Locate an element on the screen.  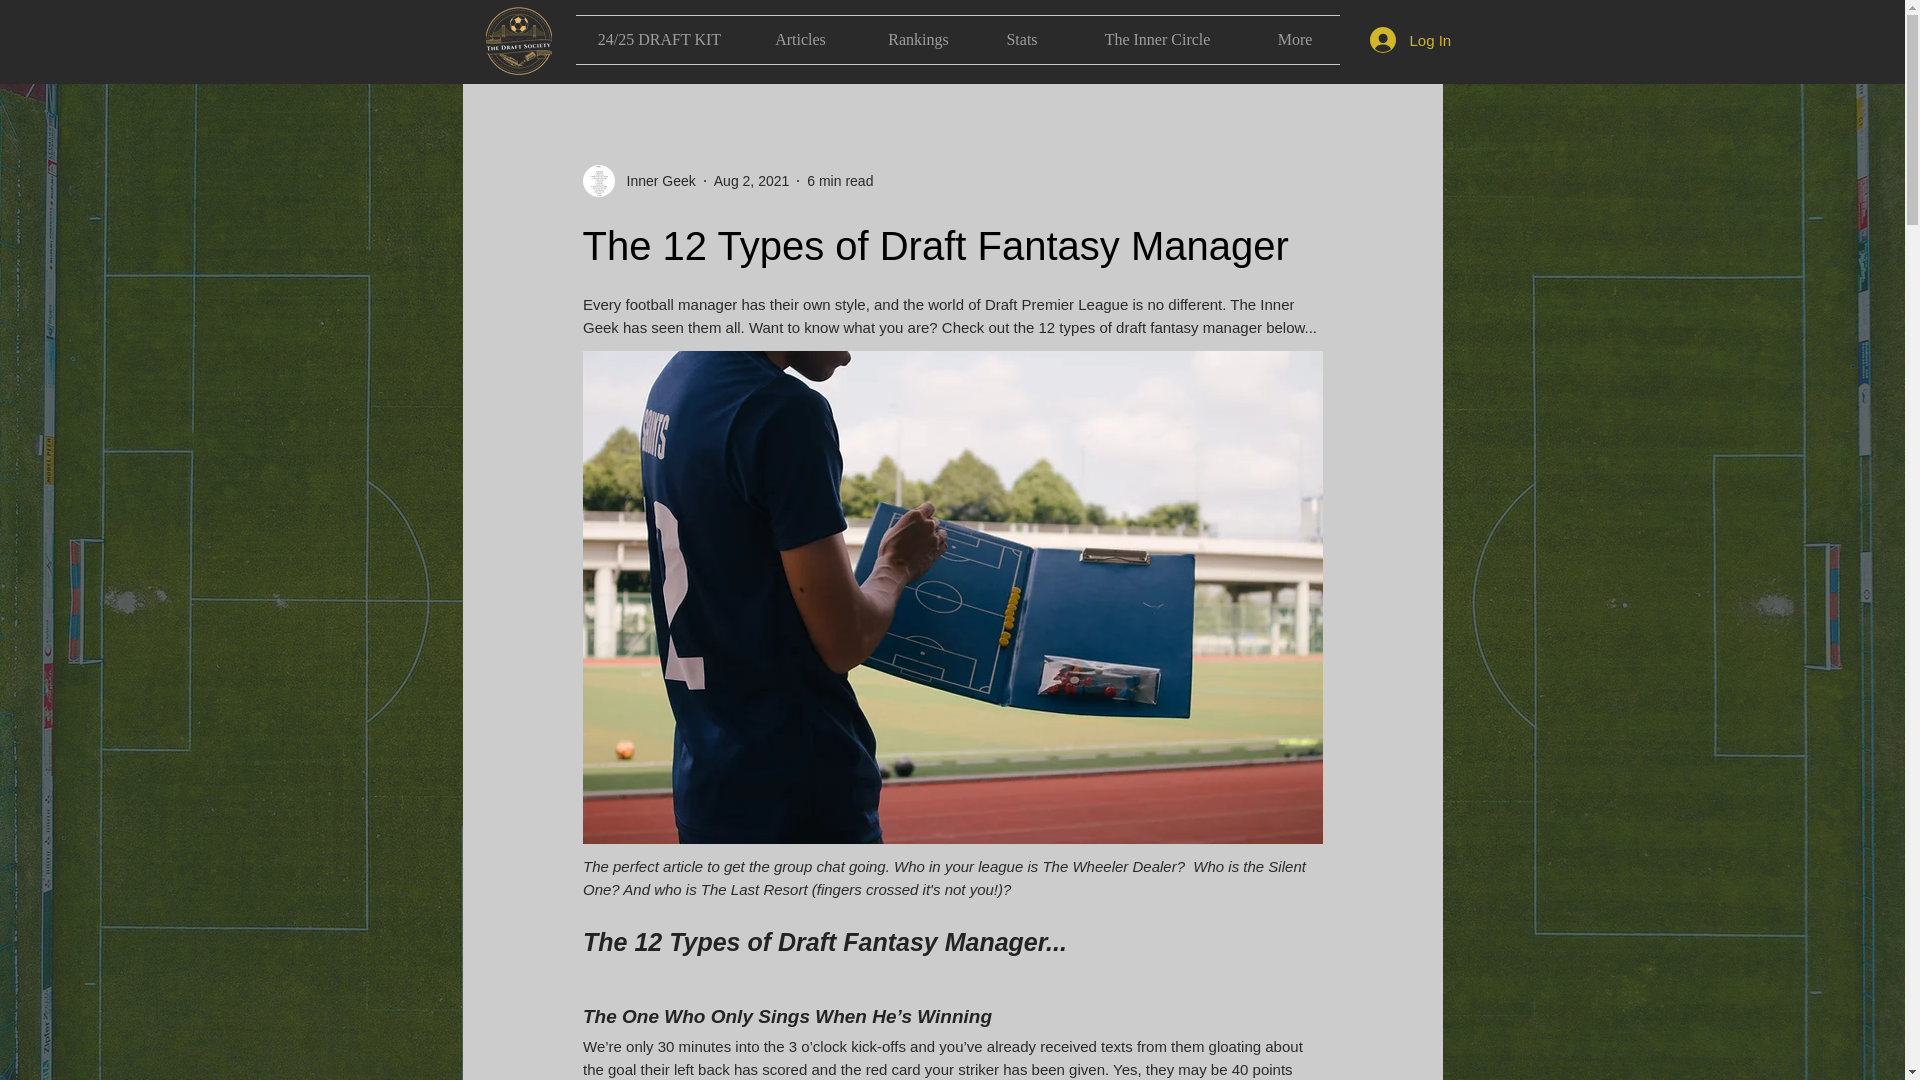
Aug 2, 2021 is located at coordinates (752, 179).